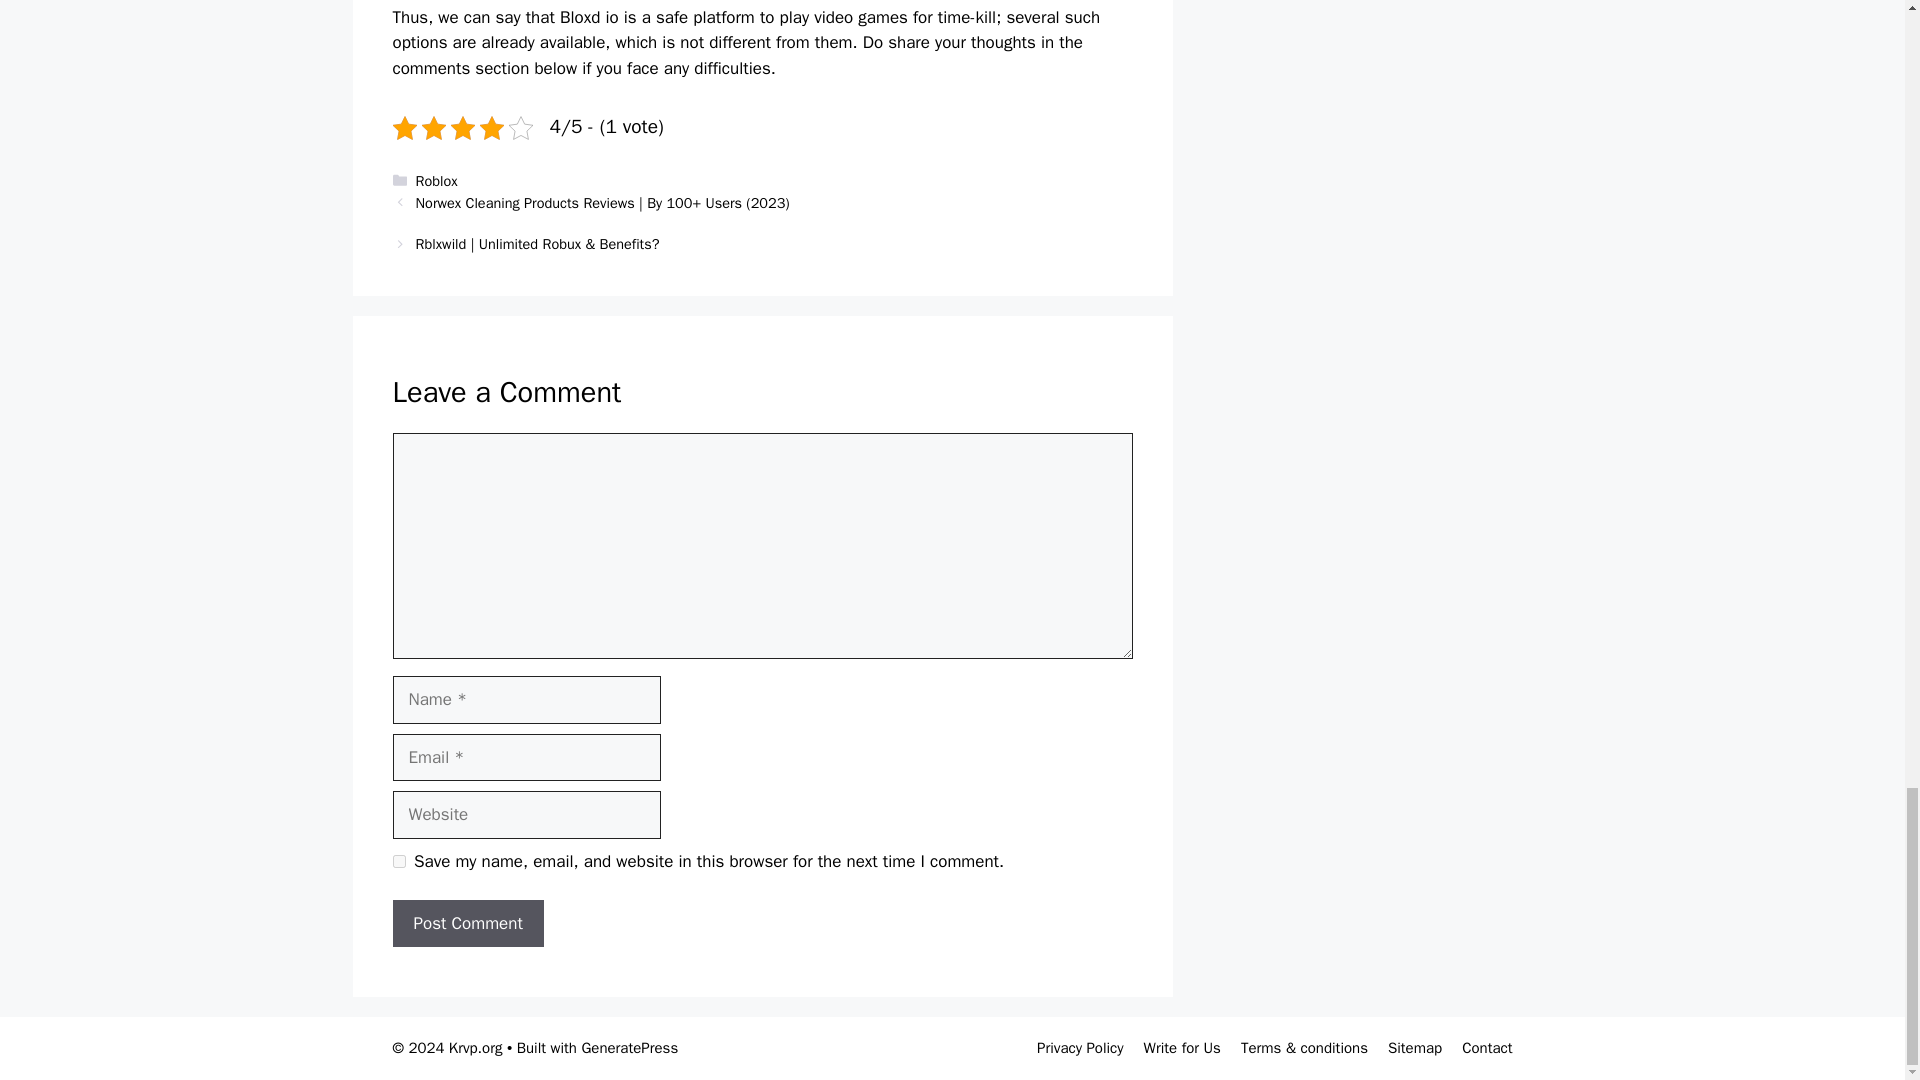 The image size is (1920, 1080). I want to click on Write for Us, so click(1182, 1048).